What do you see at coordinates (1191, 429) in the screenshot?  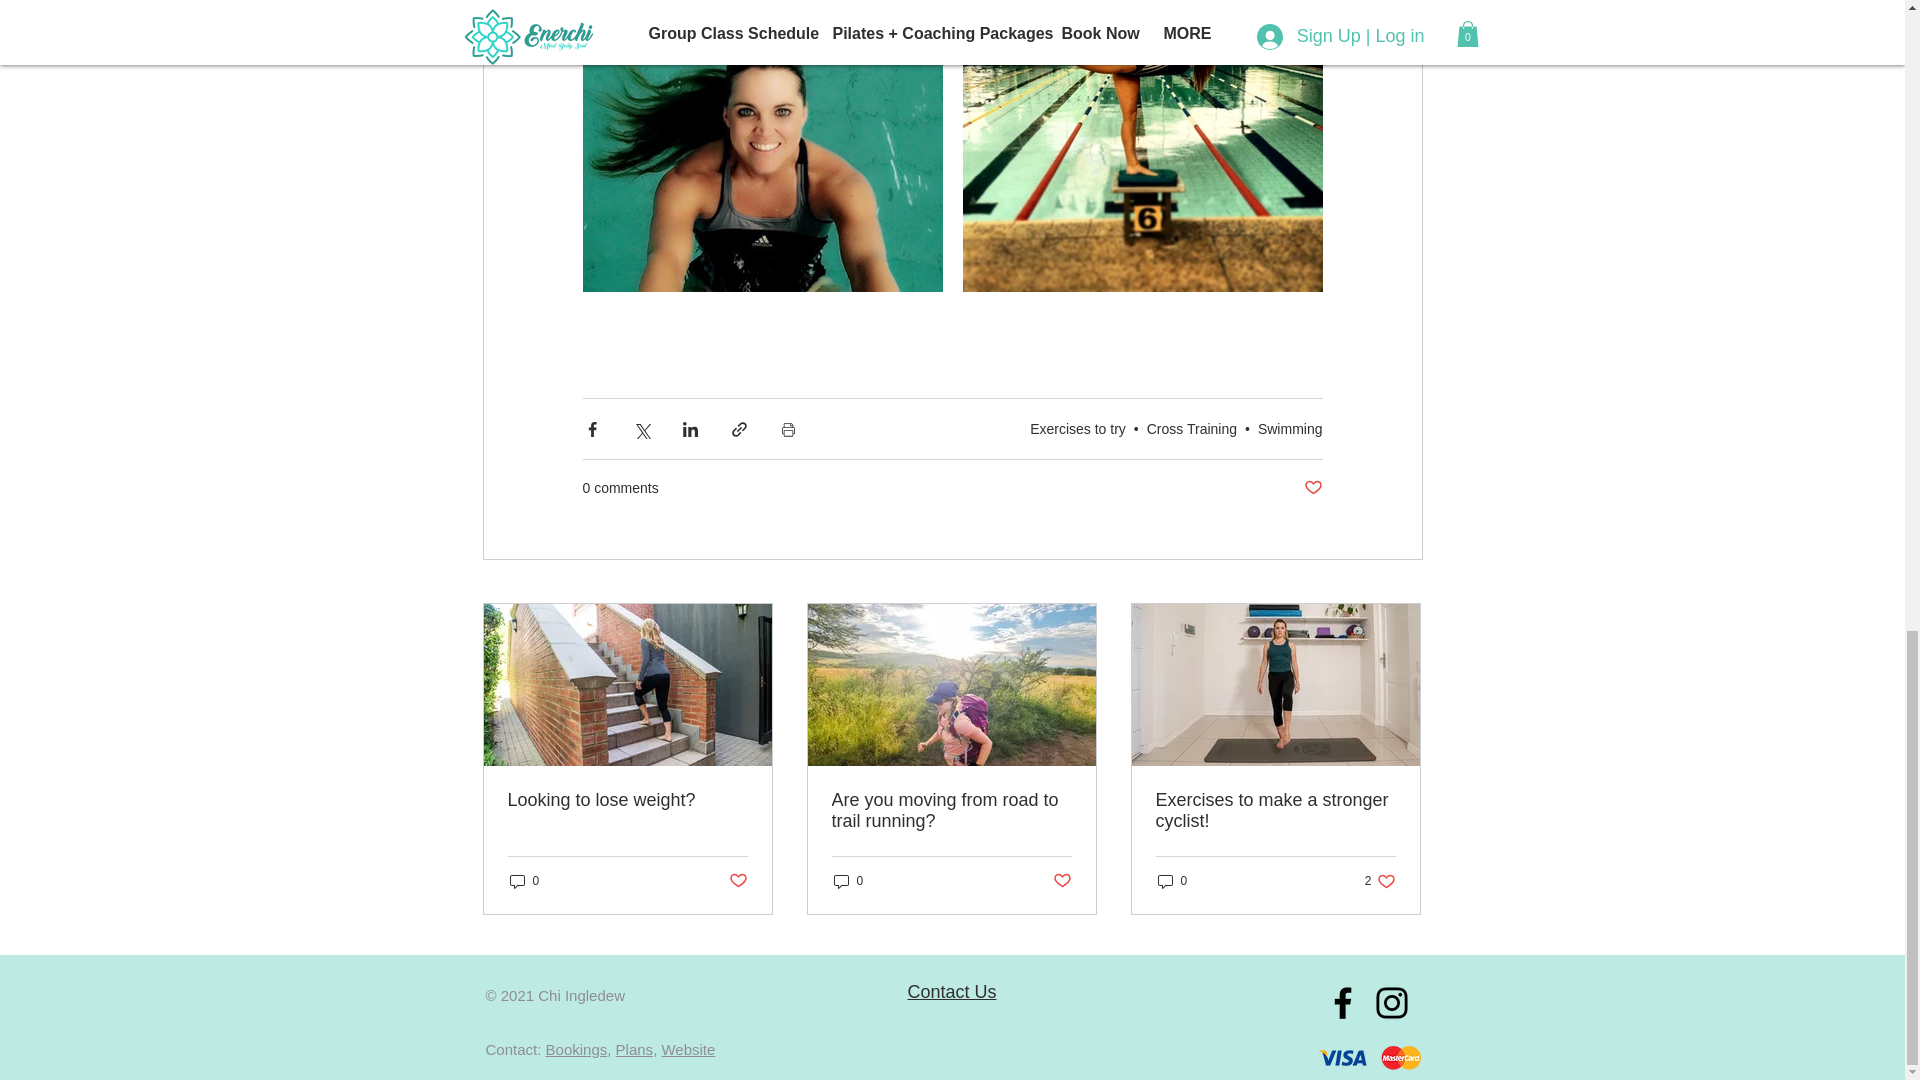 I see `Cross Training` at bounding box center [1191, 429].